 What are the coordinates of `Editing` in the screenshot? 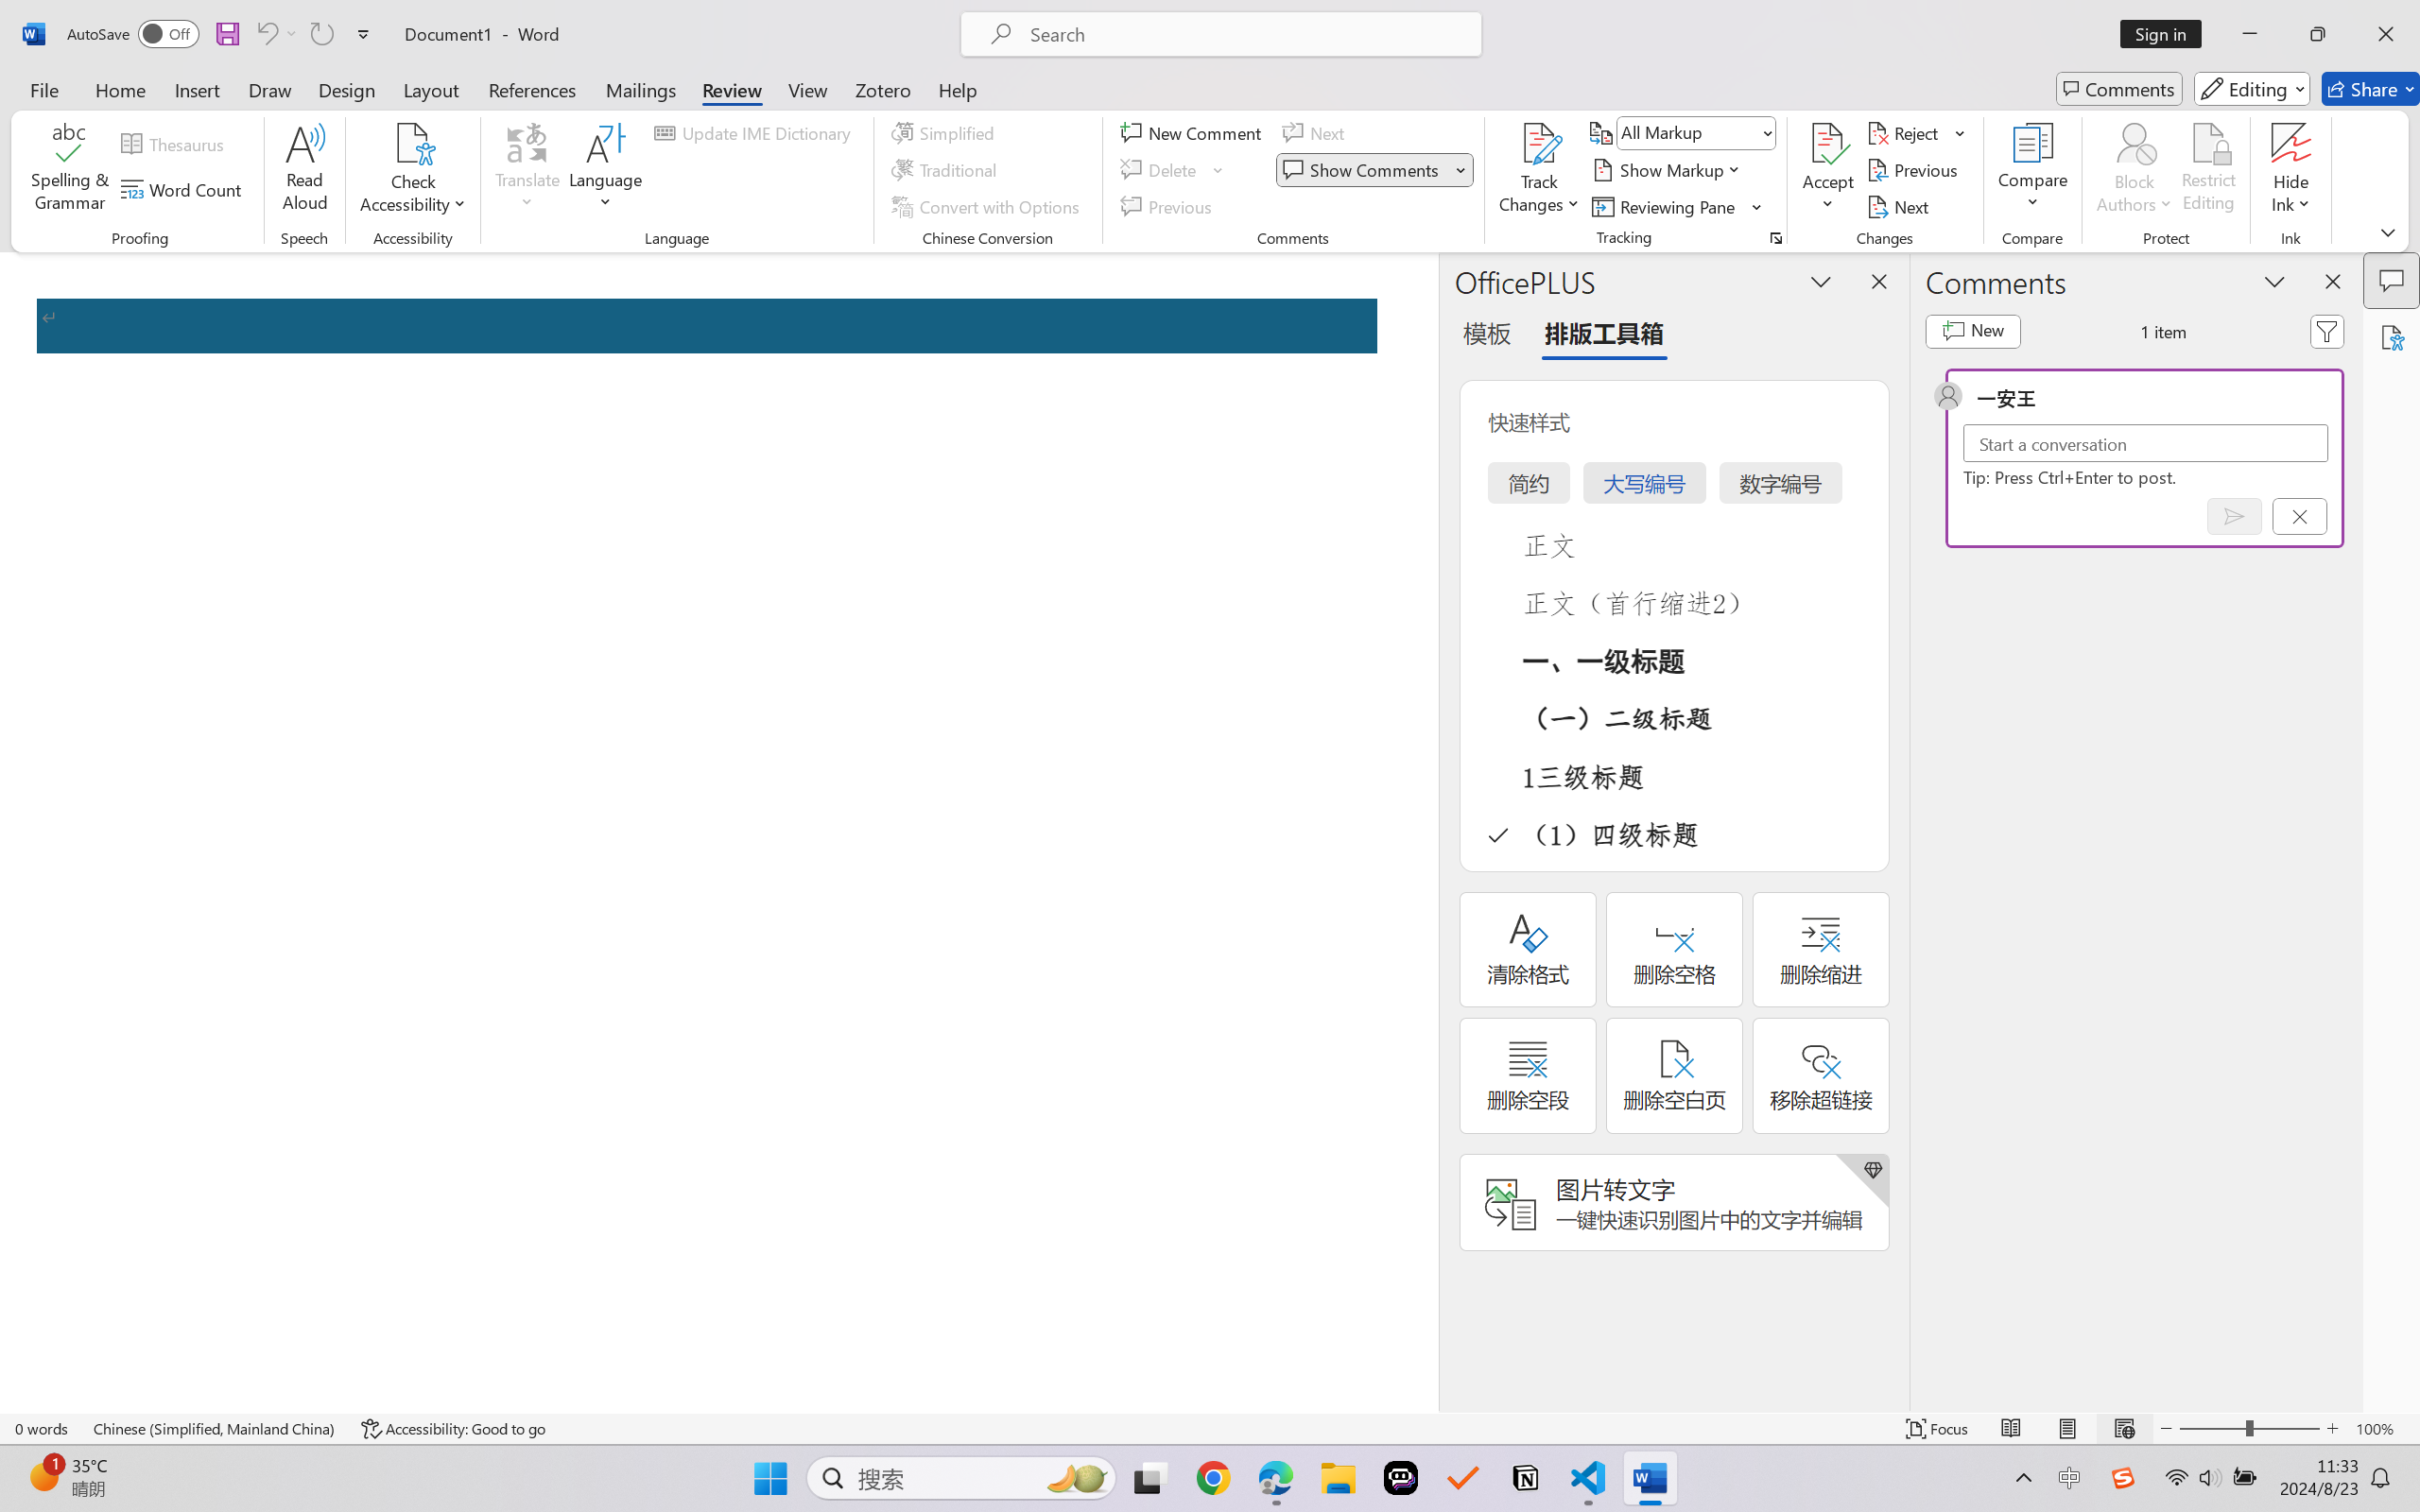 It's located at (2252, 89).